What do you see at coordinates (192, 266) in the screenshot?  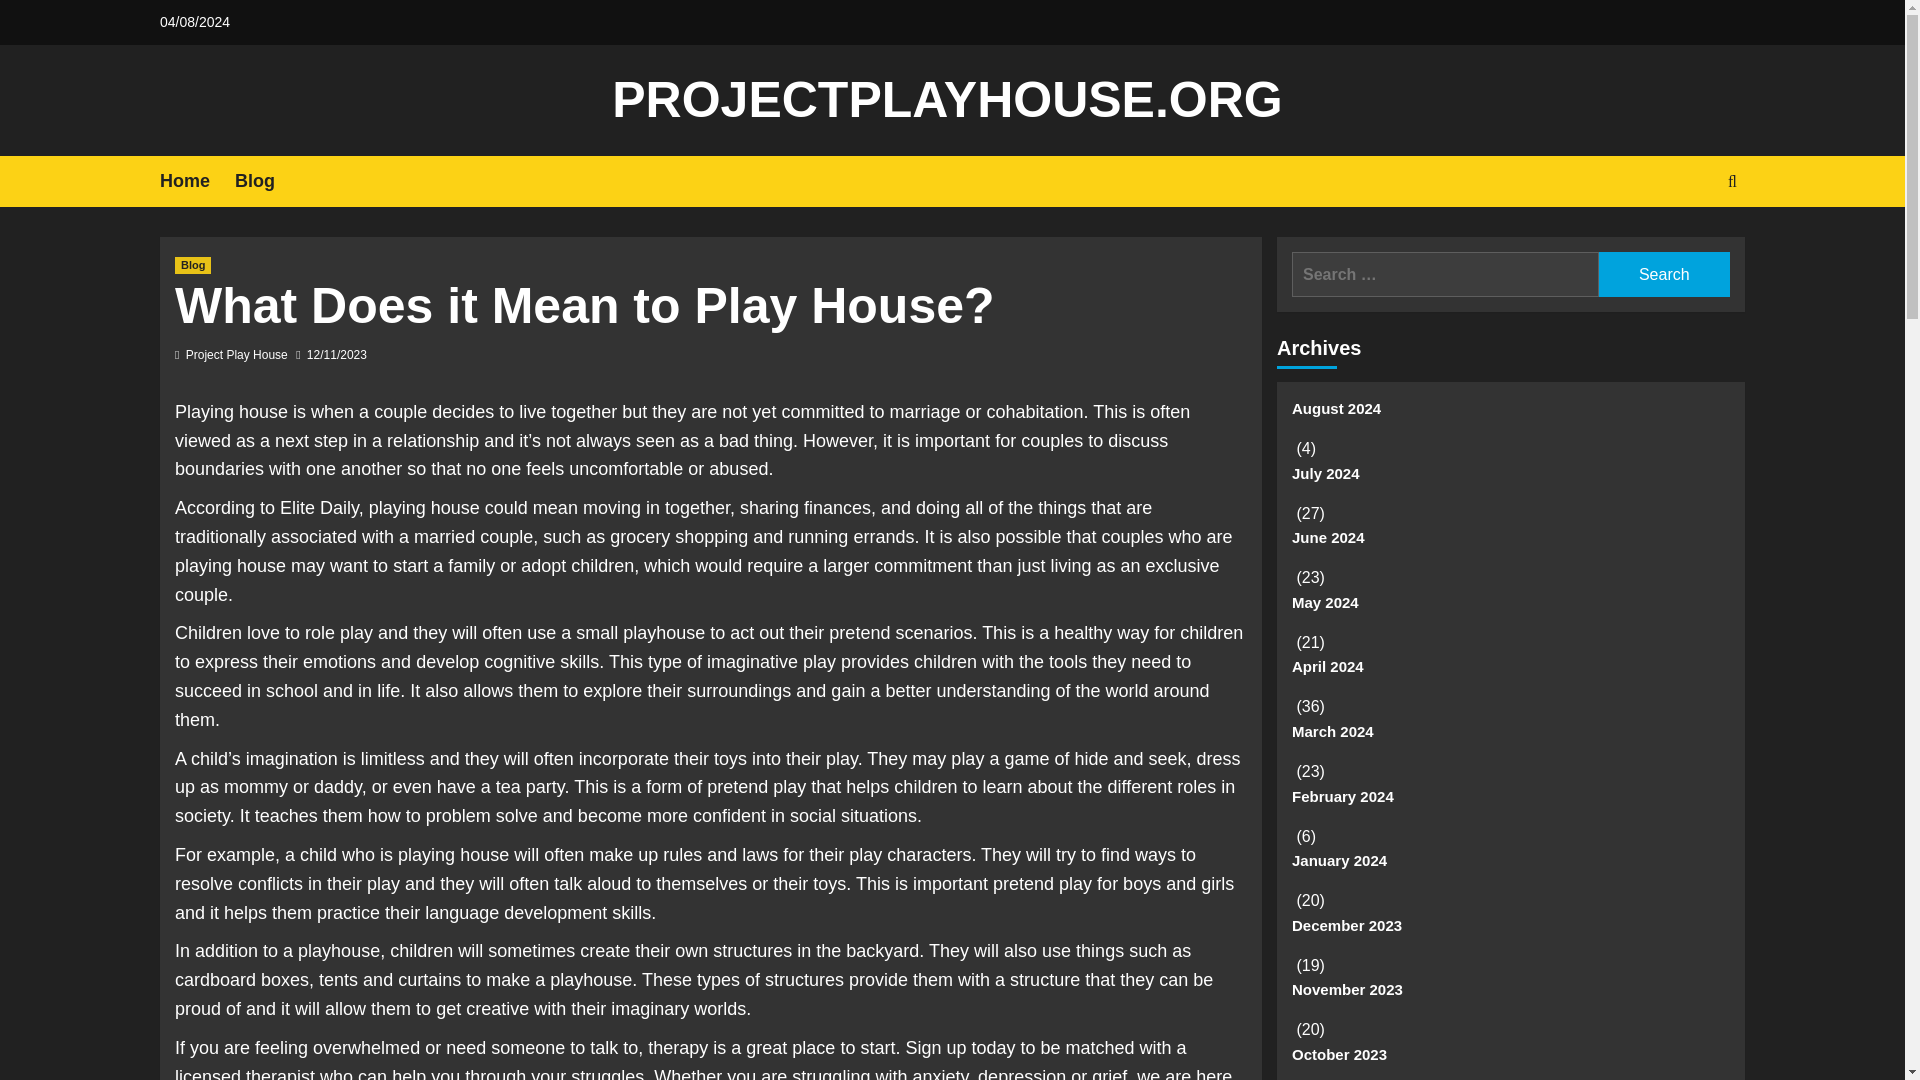 I see `Blog` at bounding box center [192, 266].